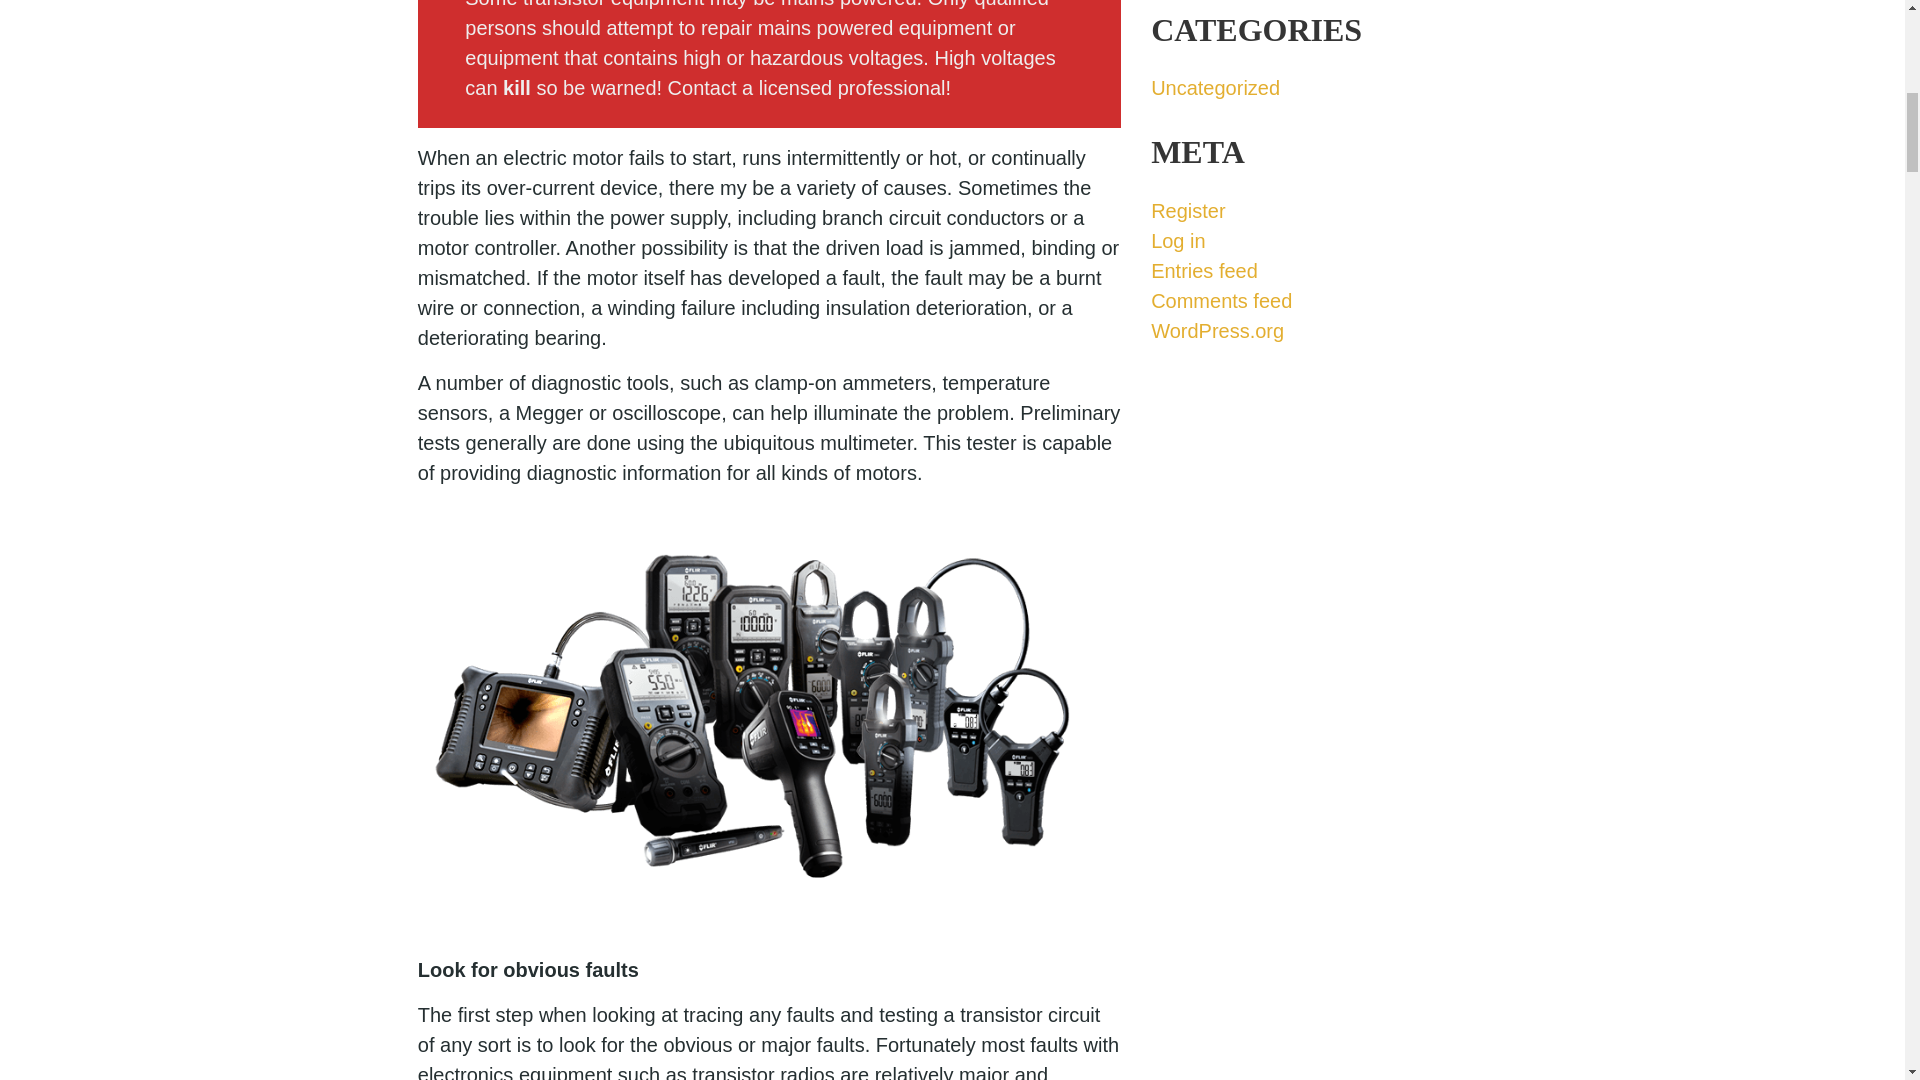 The height and width of the screenshot is (1080, 1920). Describe the element at coordinates (1178, 240) in the screenshot. I see `Log in` at that location.